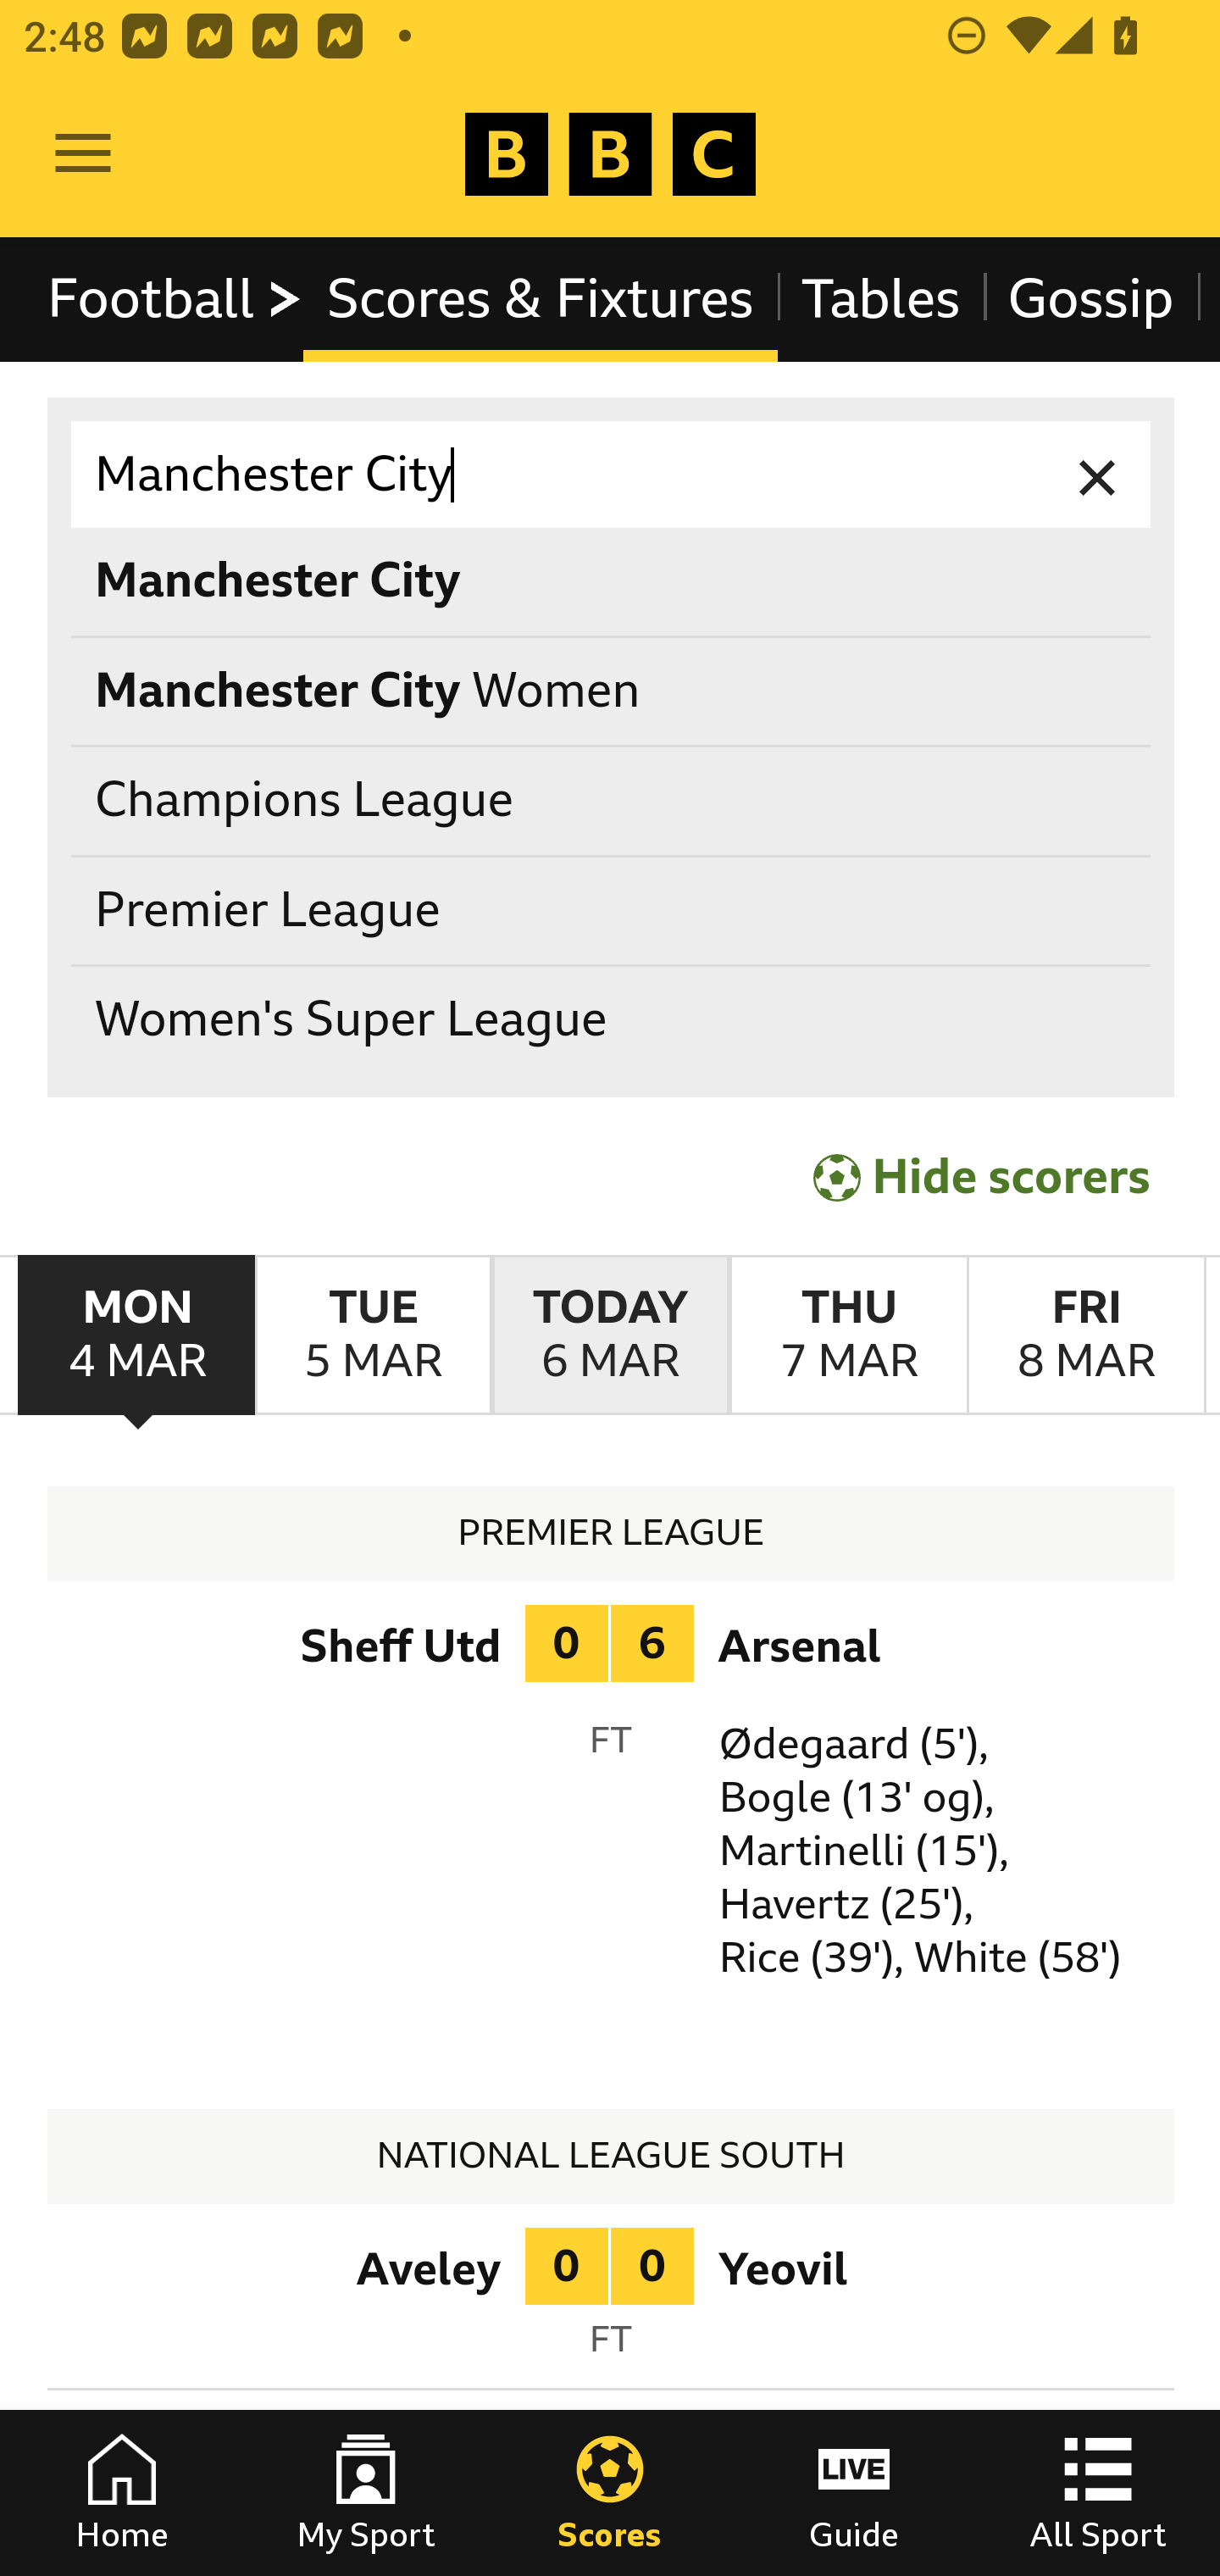 Image resolution: width=1220 pixels, height=2576 pixels. What do you see at coordinates (122, 2493) in the screenshot?
I see `Home` at bounding box center [122, 2493].